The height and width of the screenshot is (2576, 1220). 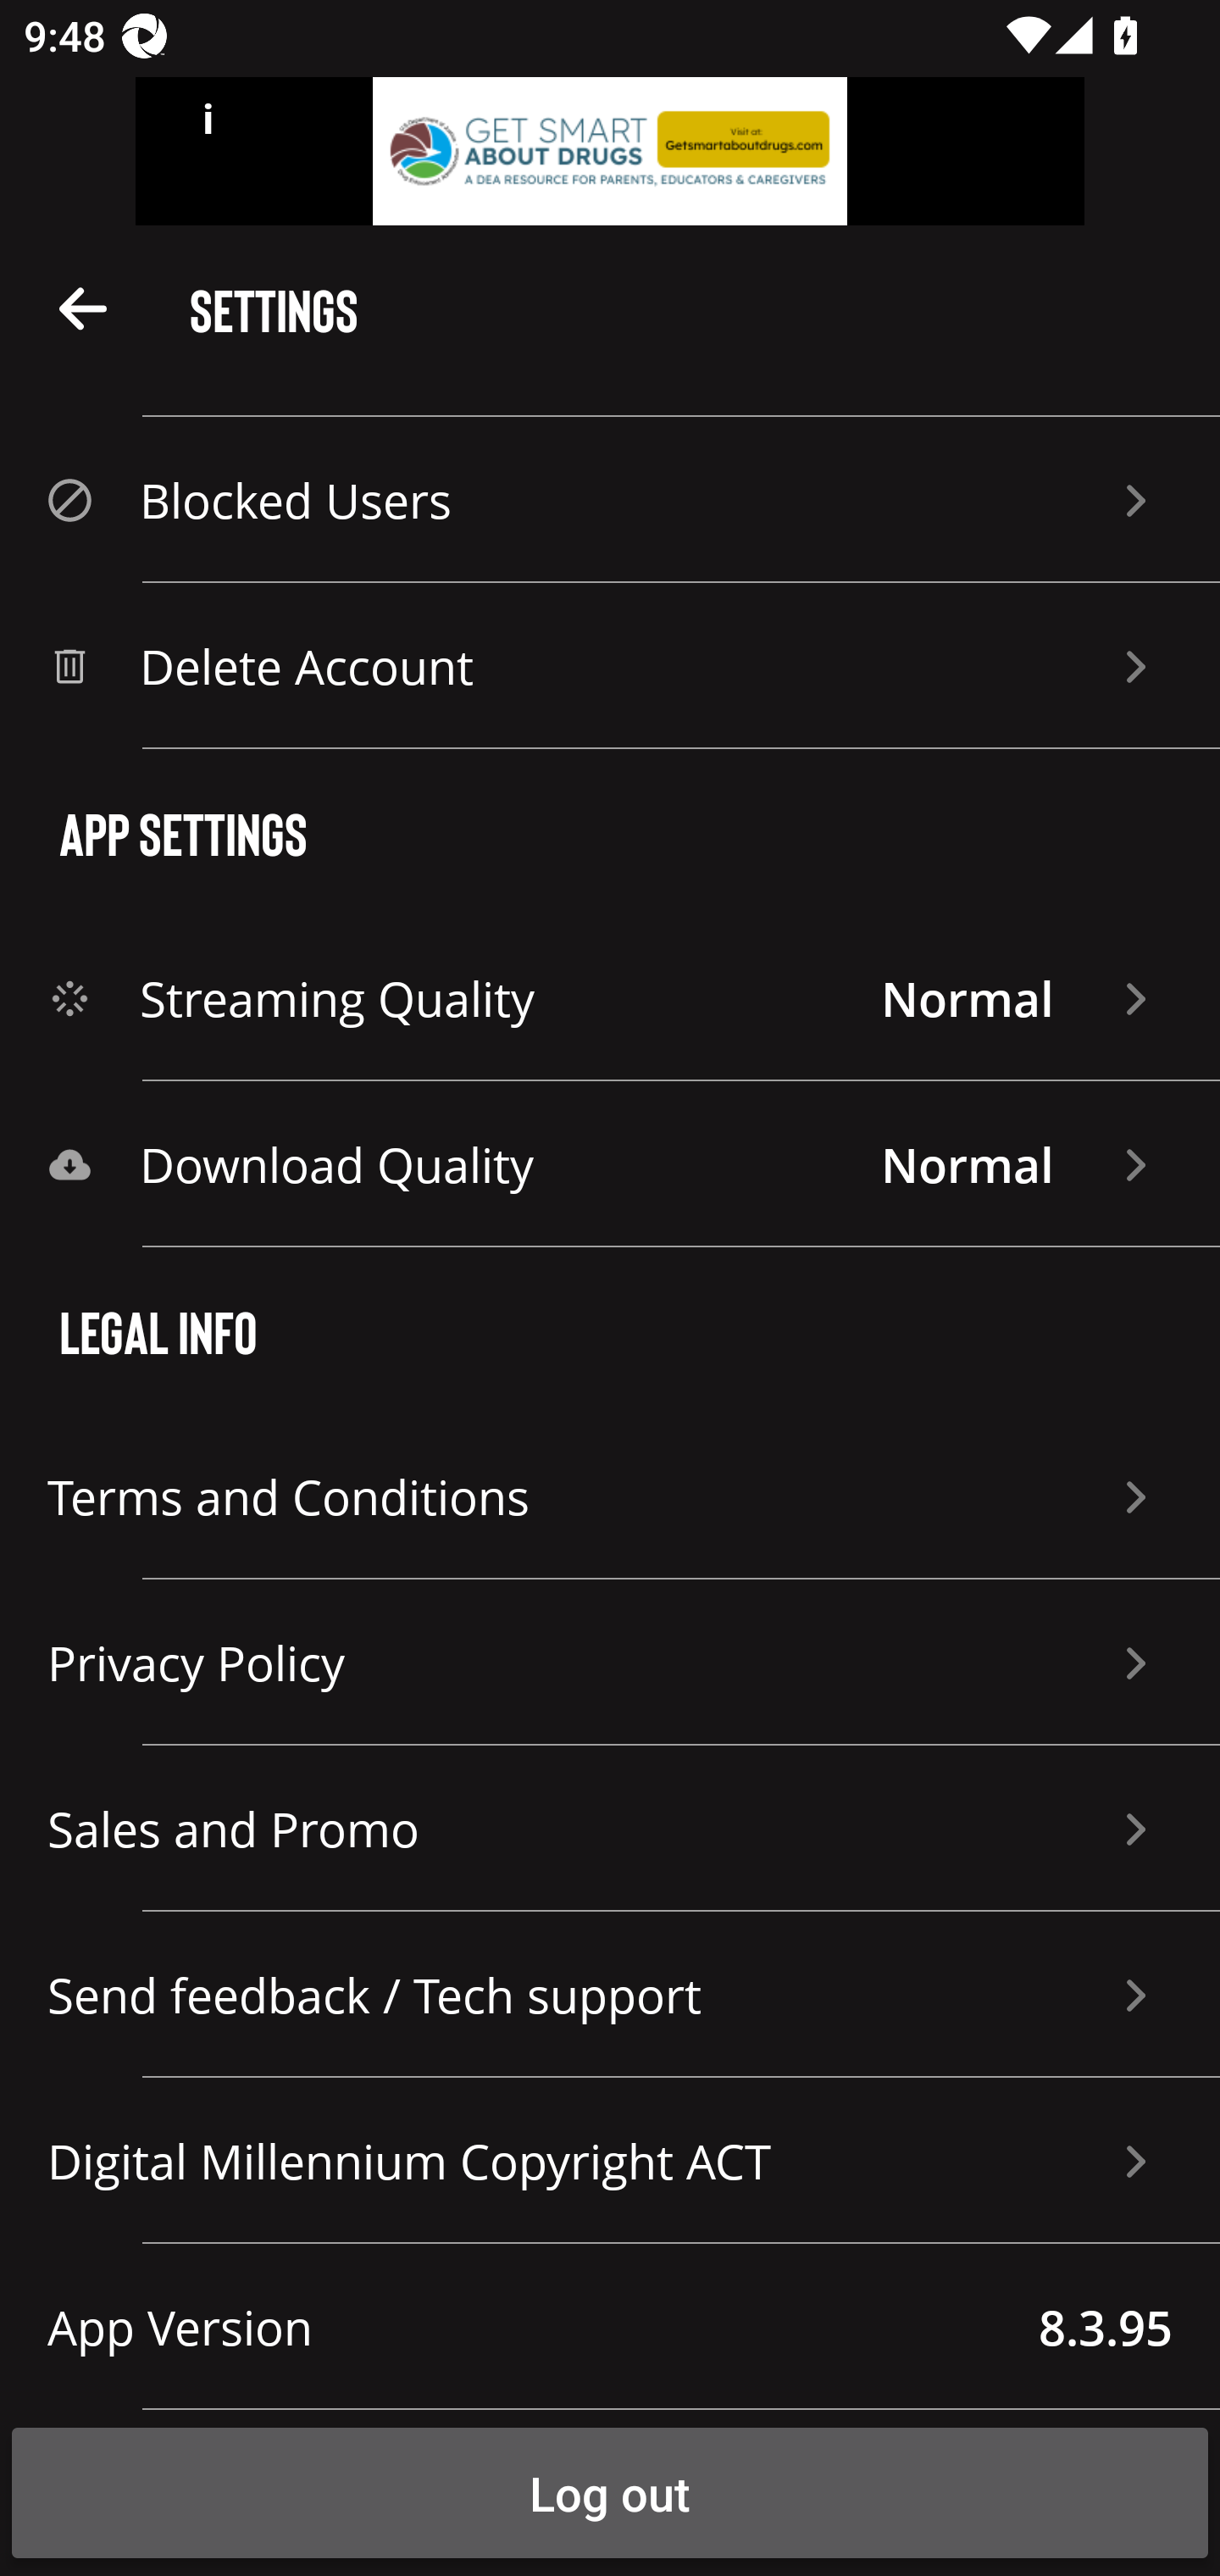 I want to click on Terms and Conditions, so click(x=610, y=1496).